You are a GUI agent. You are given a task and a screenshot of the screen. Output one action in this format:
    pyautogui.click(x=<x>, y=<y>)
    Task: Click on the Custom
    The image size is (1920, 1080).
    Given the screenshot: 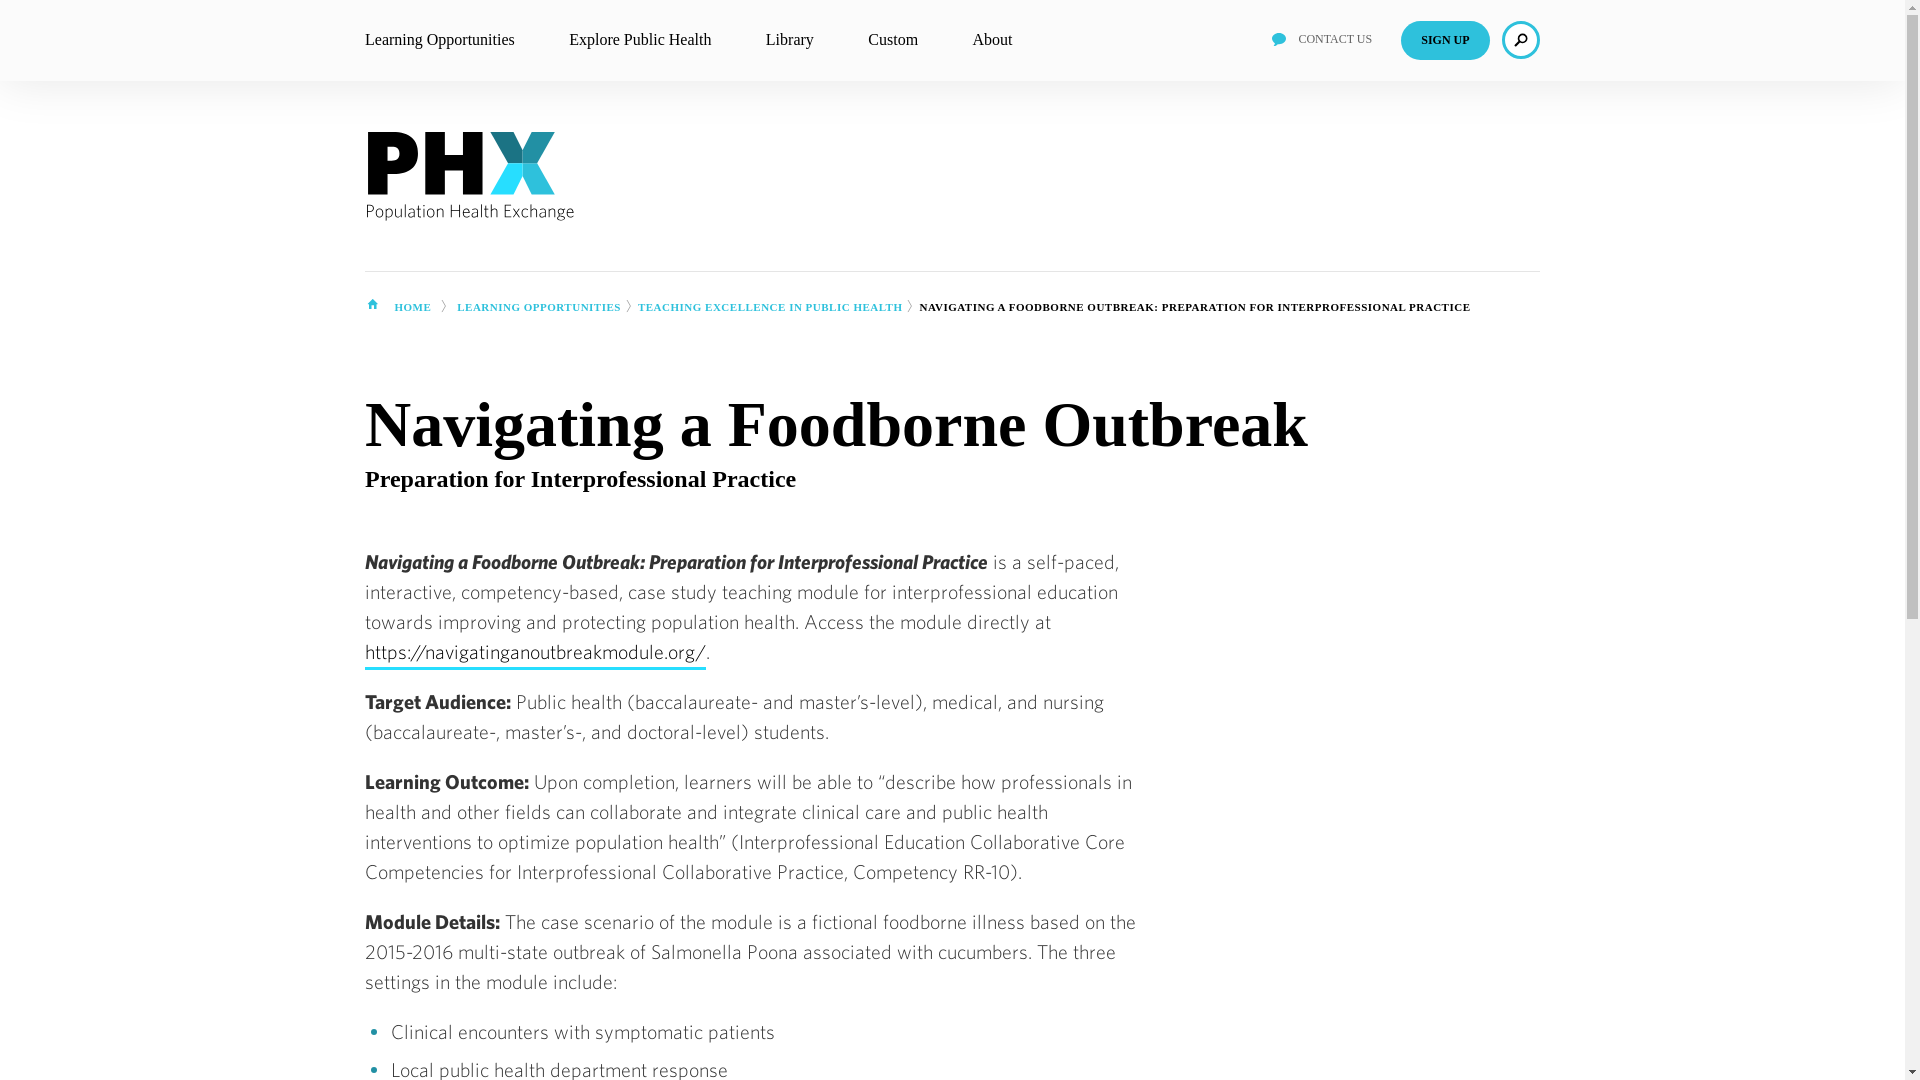 What is the action you would take?
    pyautogui.click(x=892, y=40)
    